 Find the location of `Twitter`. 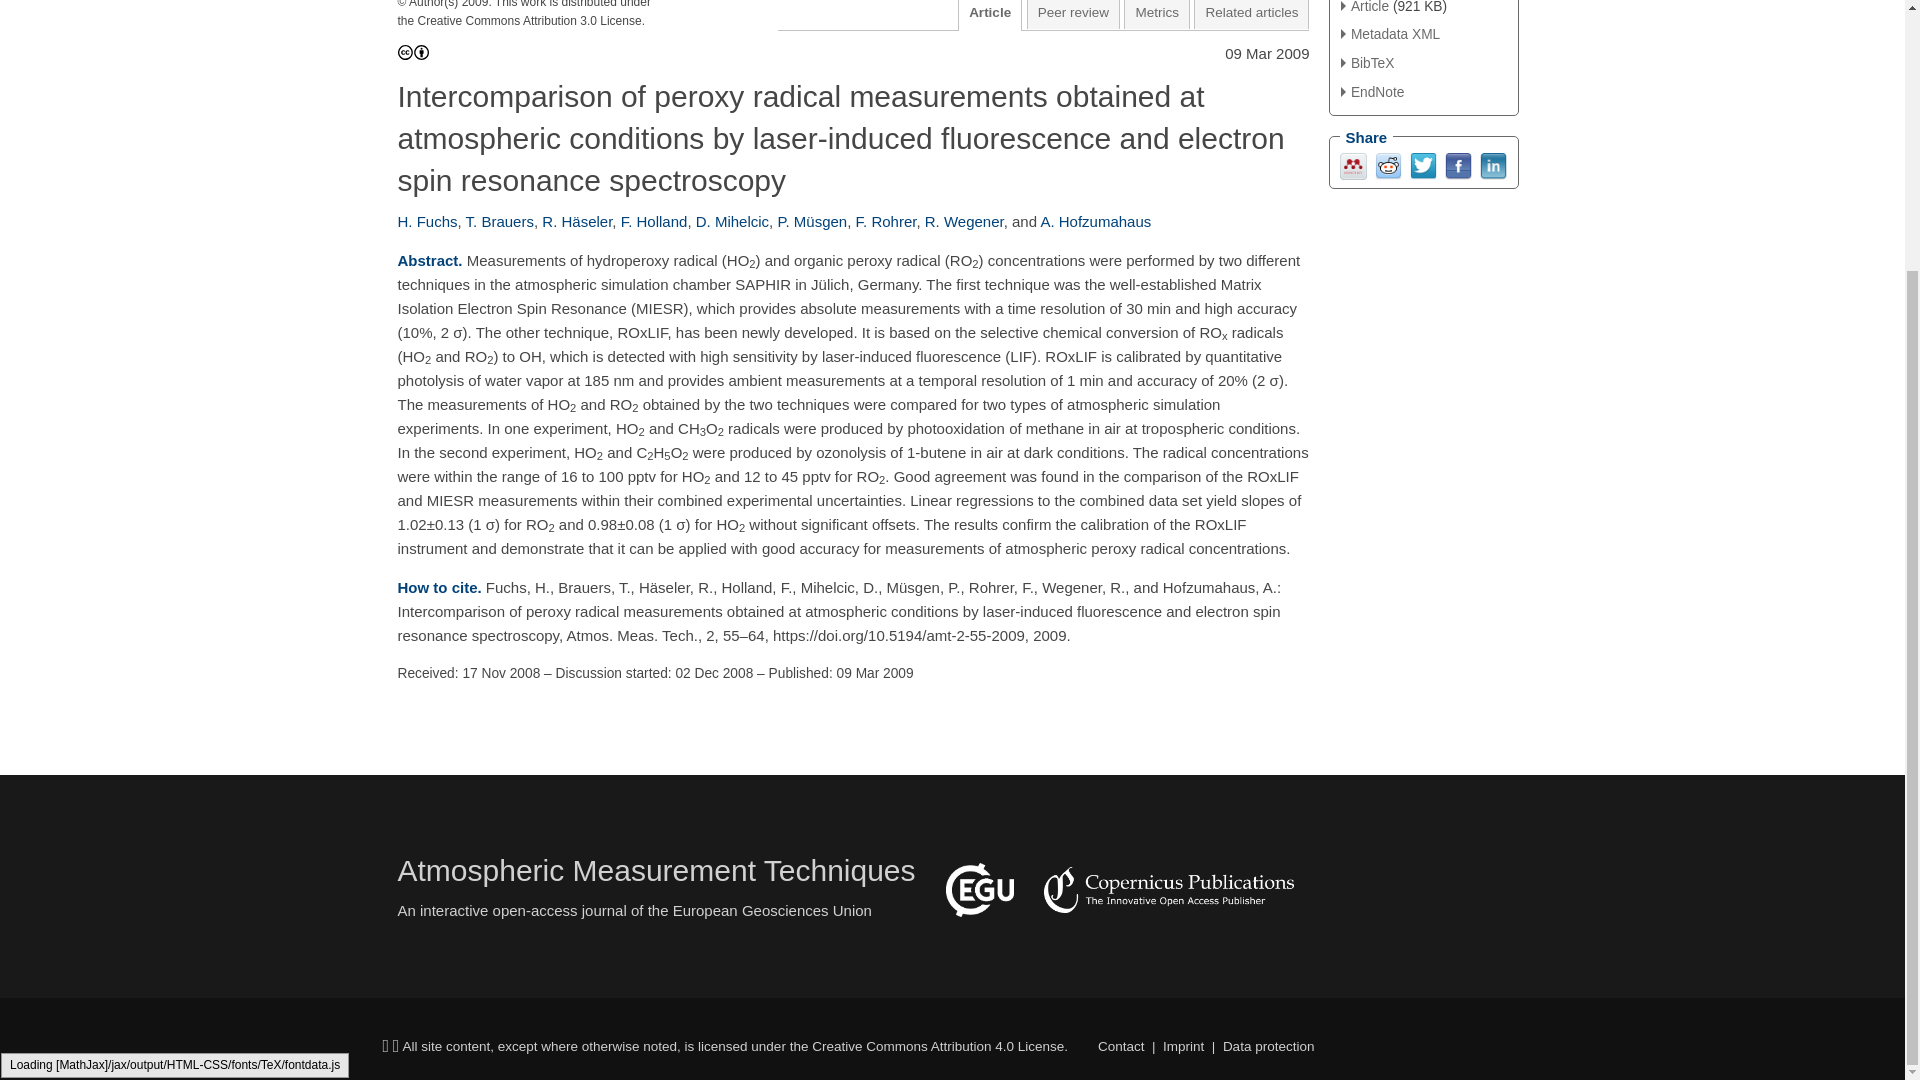

Twitter is located at coordinates (1422, 164).